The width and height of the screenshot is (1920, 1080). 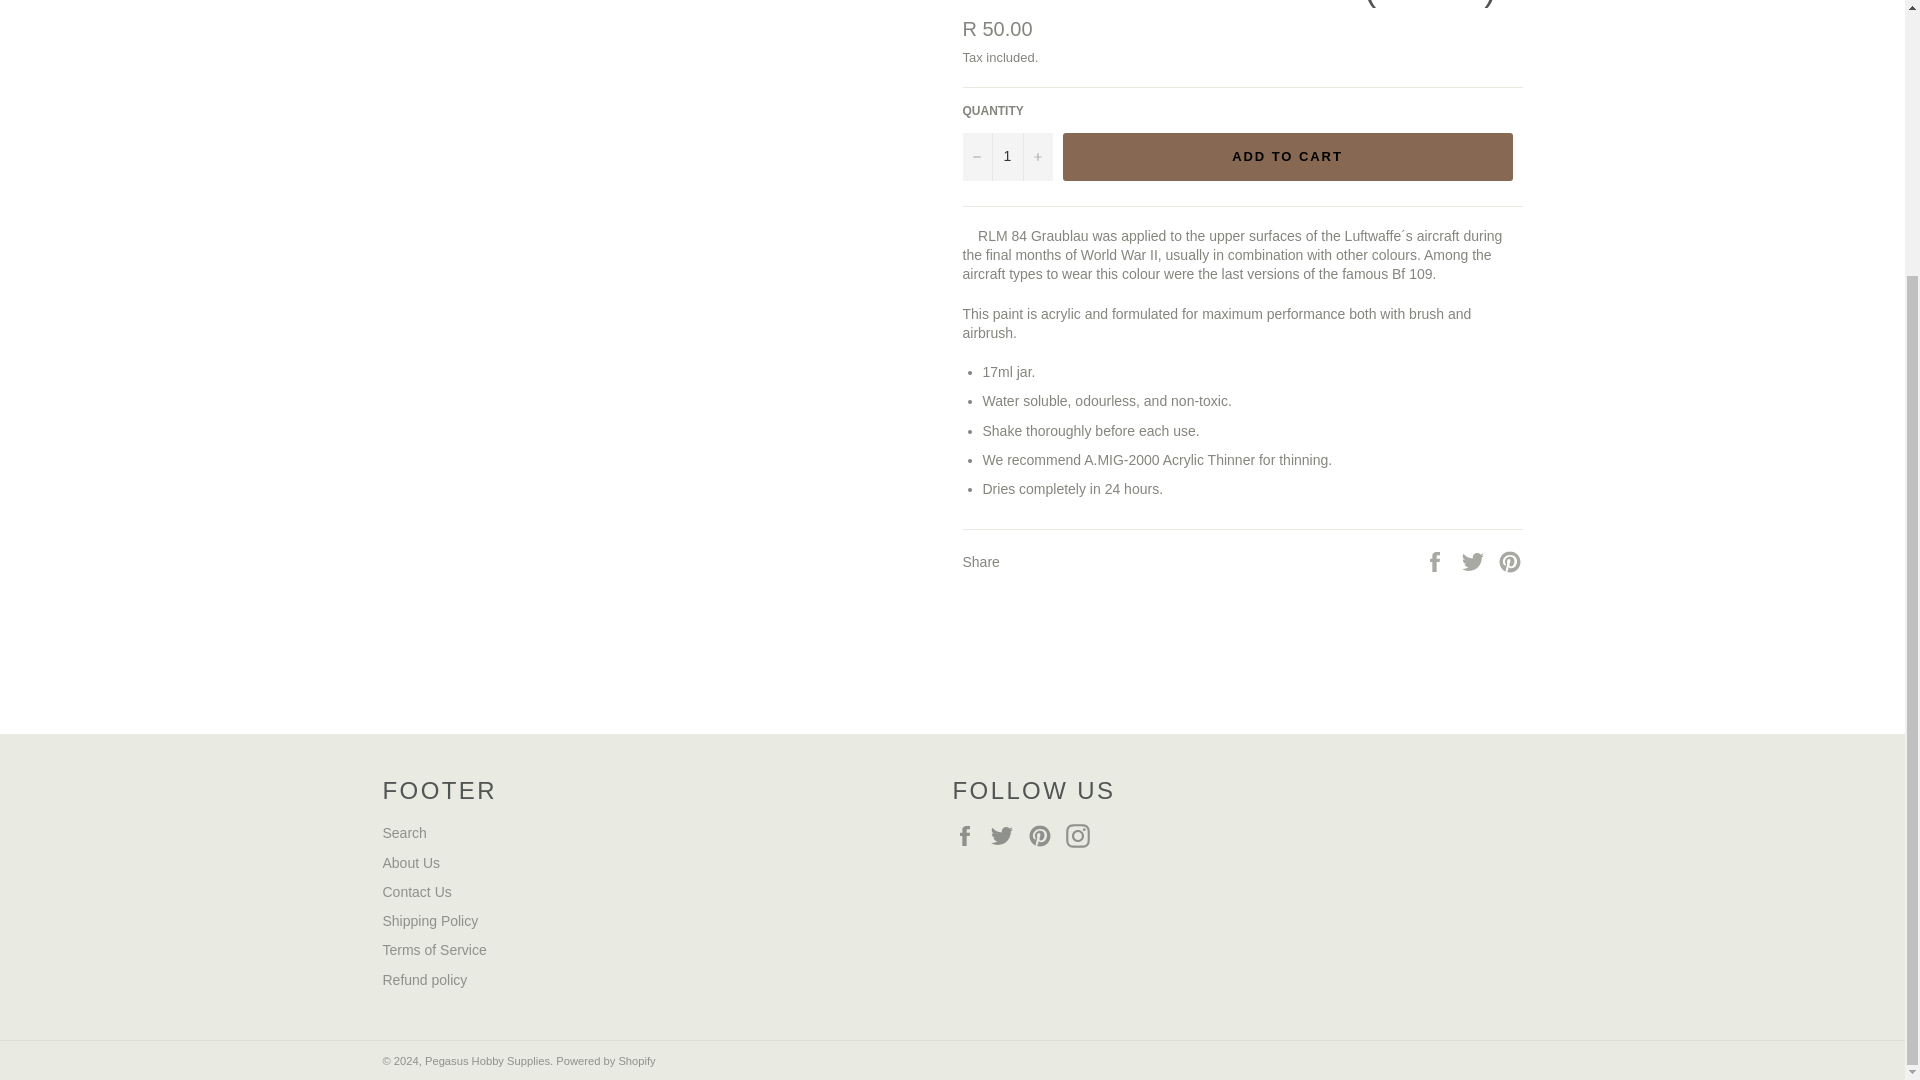 What do you see at coordinates (1006, 156) in the screenshot?
I see `1` at bounding box center [1006, 156].